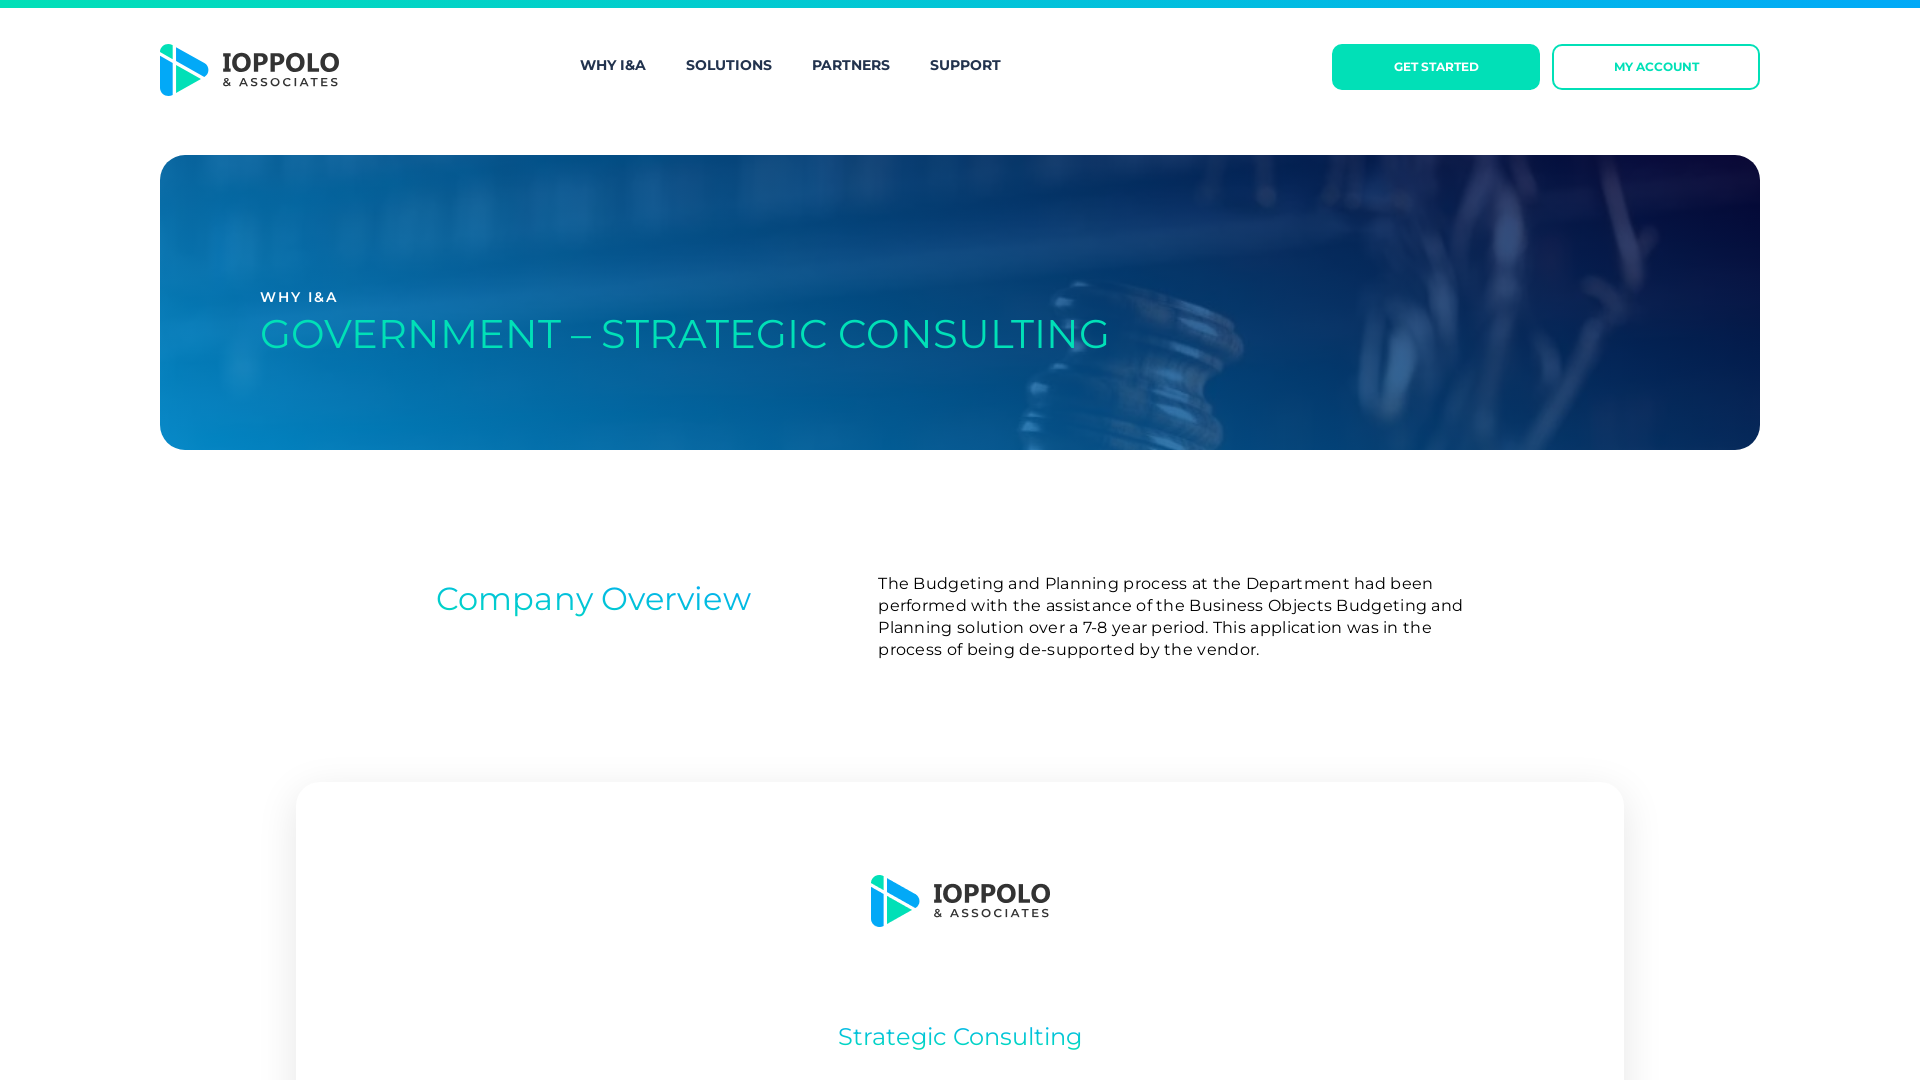 The image size is (1920, 1080). Describe the element at coordinates (250, 70) in the screenshot. I see `Logo` at that location.